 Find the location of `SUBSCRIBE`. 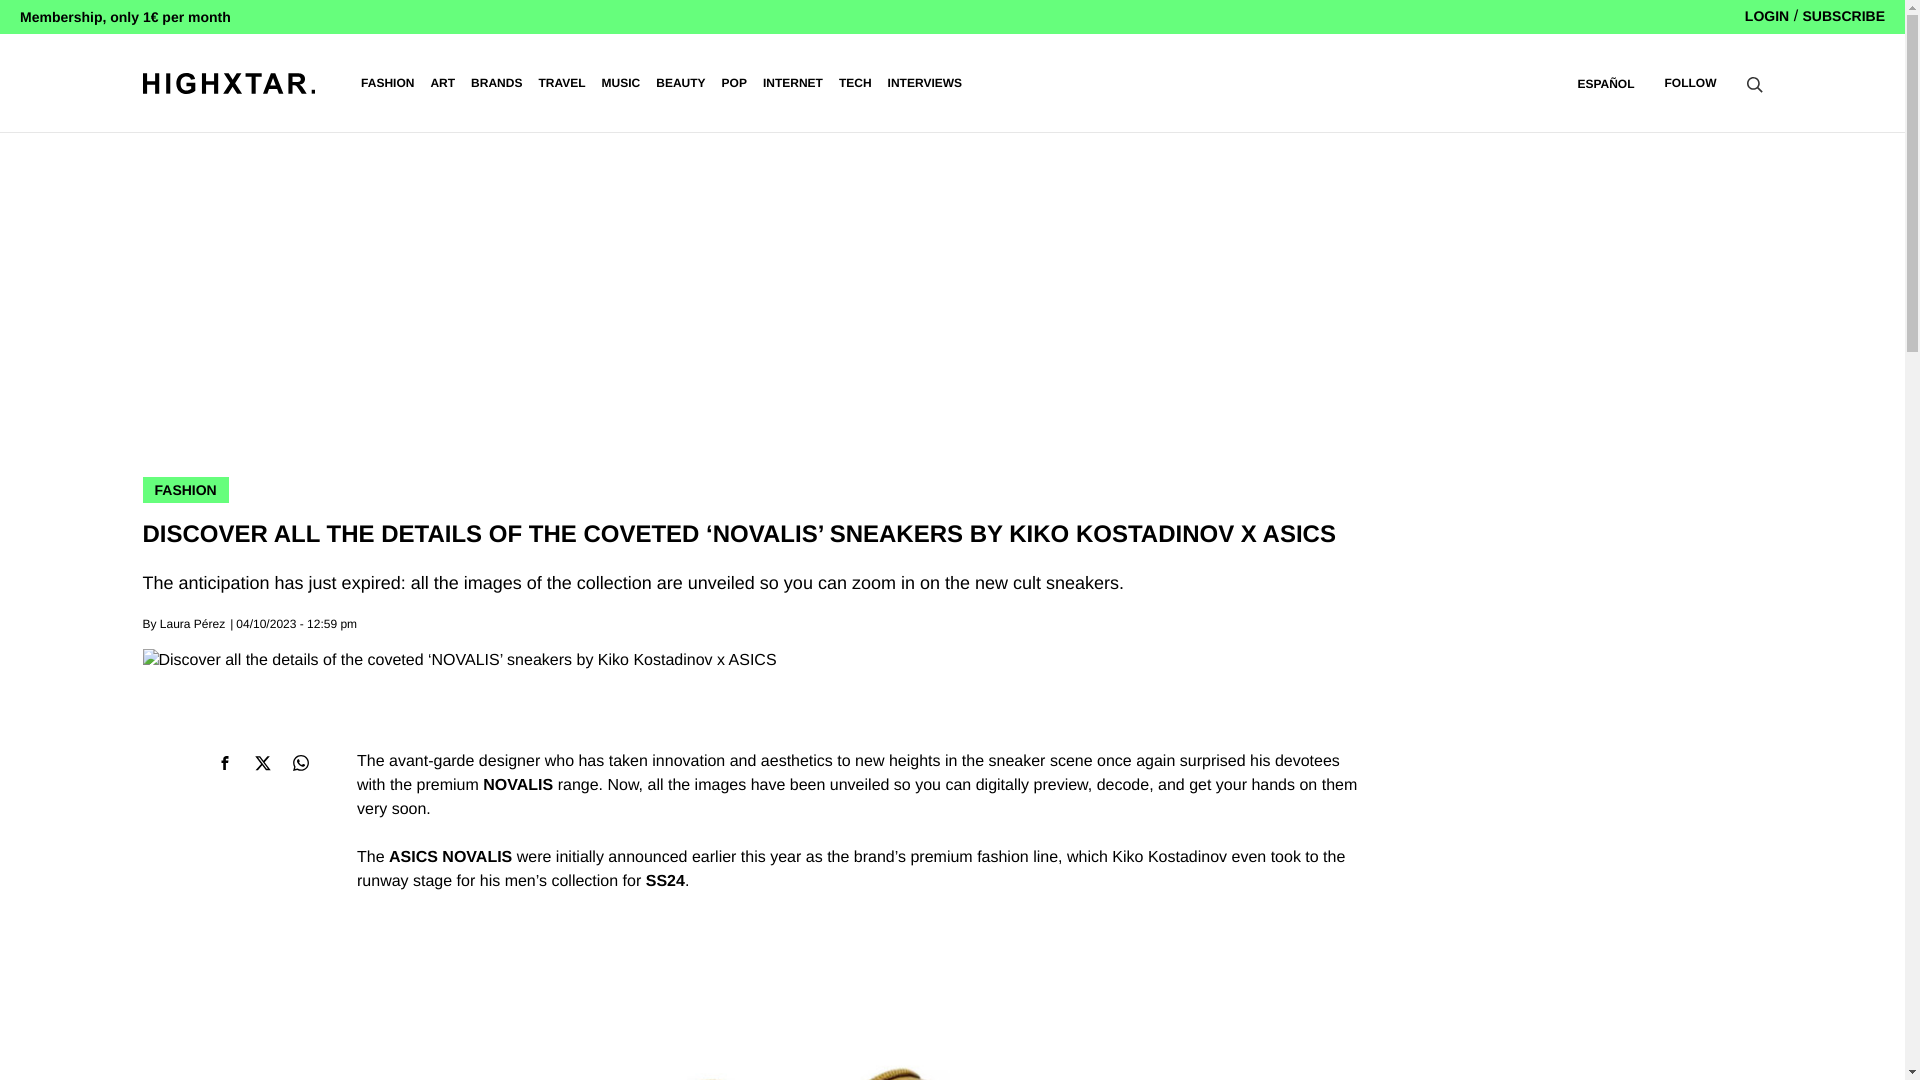

SUBSCRIBE is located at coordinates (1844, 15).